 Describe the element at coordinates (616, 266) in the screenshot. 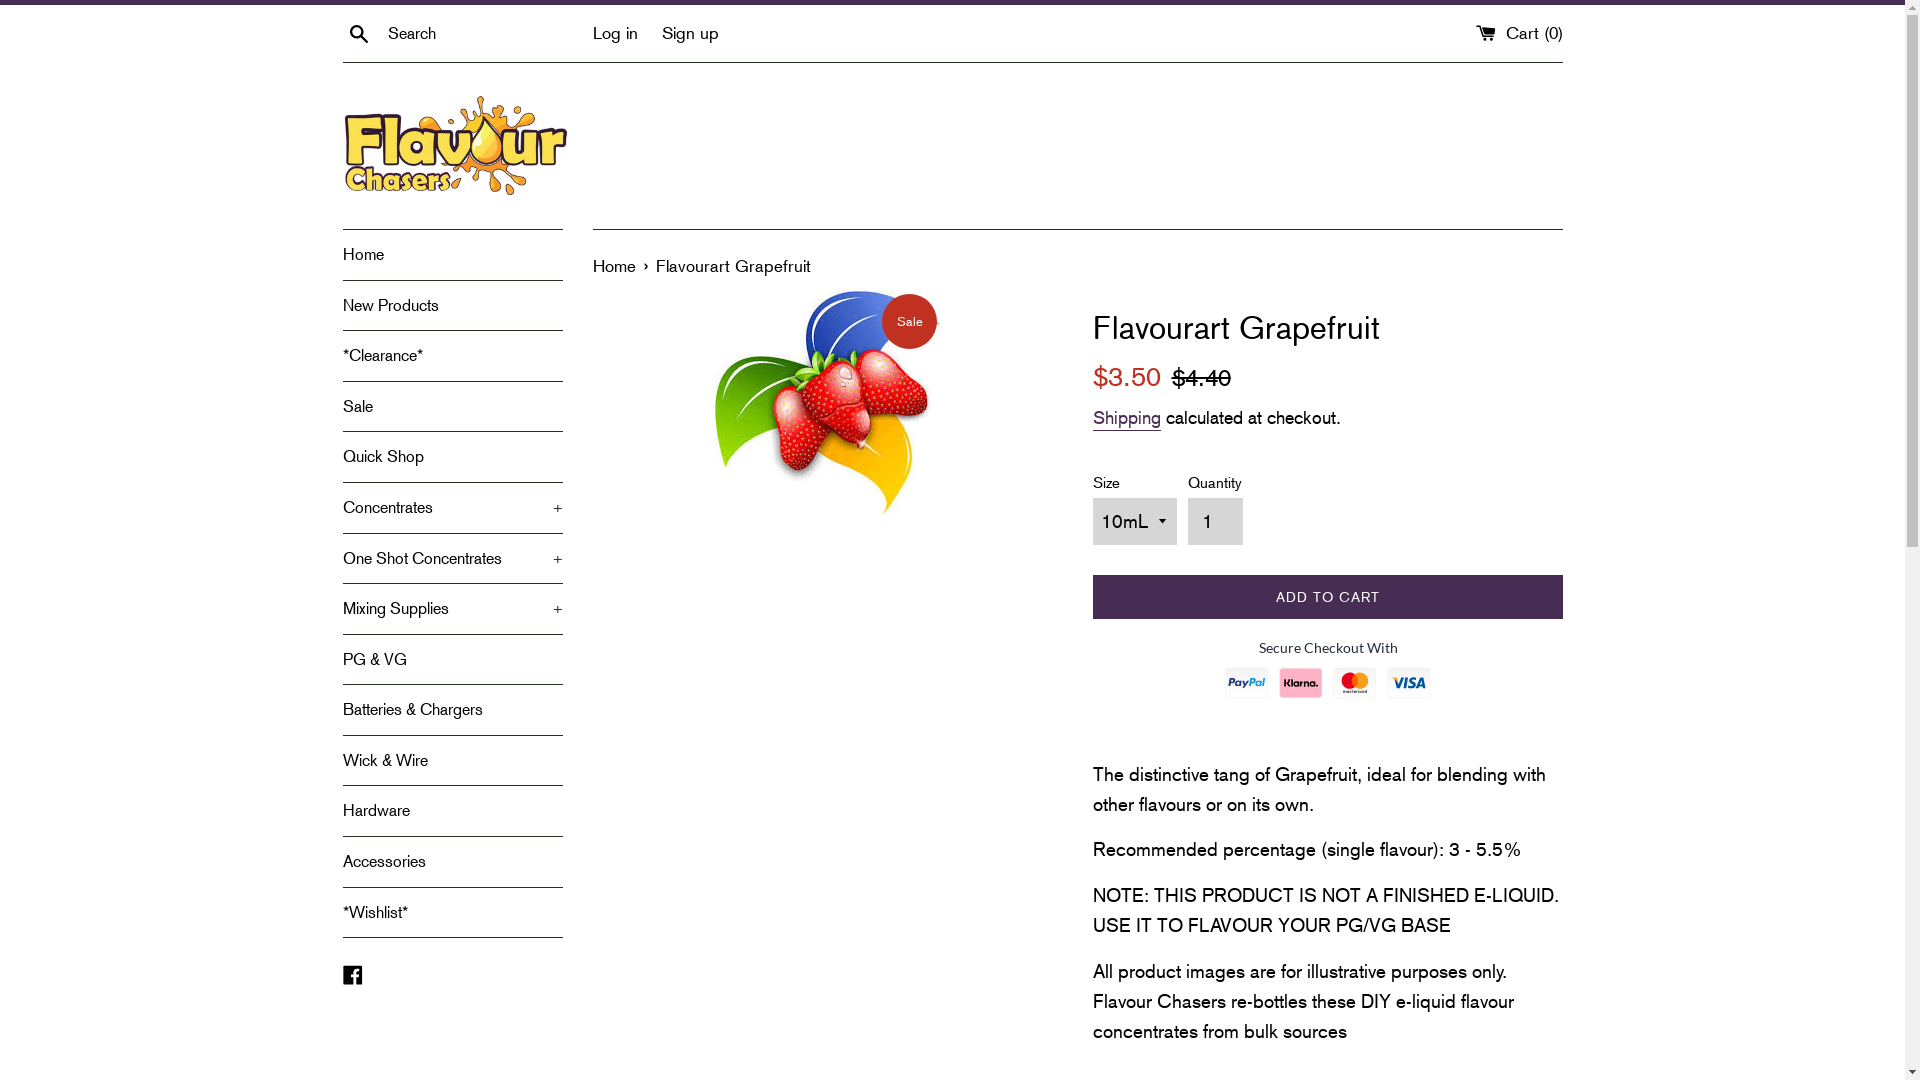

I see `Home` at that location.